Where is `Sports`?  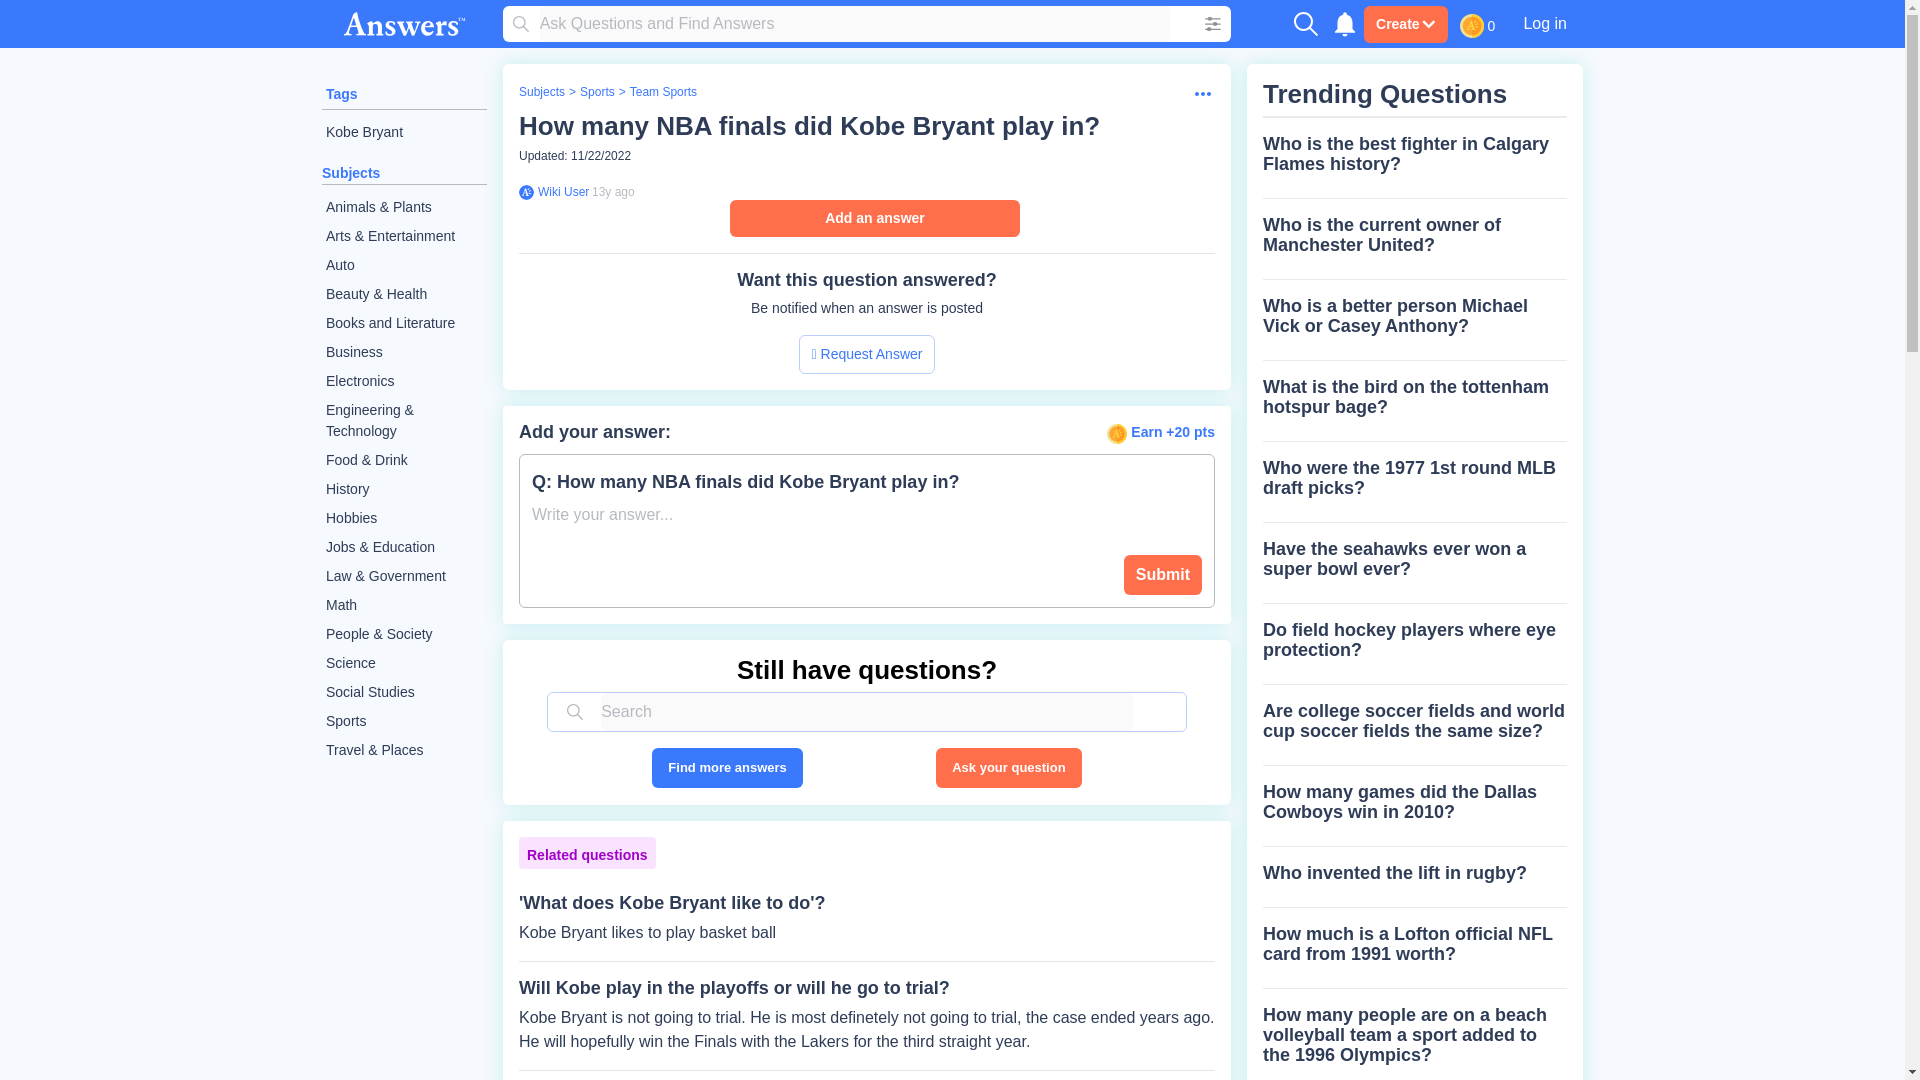 Sports is located at coordinates (404, 721).